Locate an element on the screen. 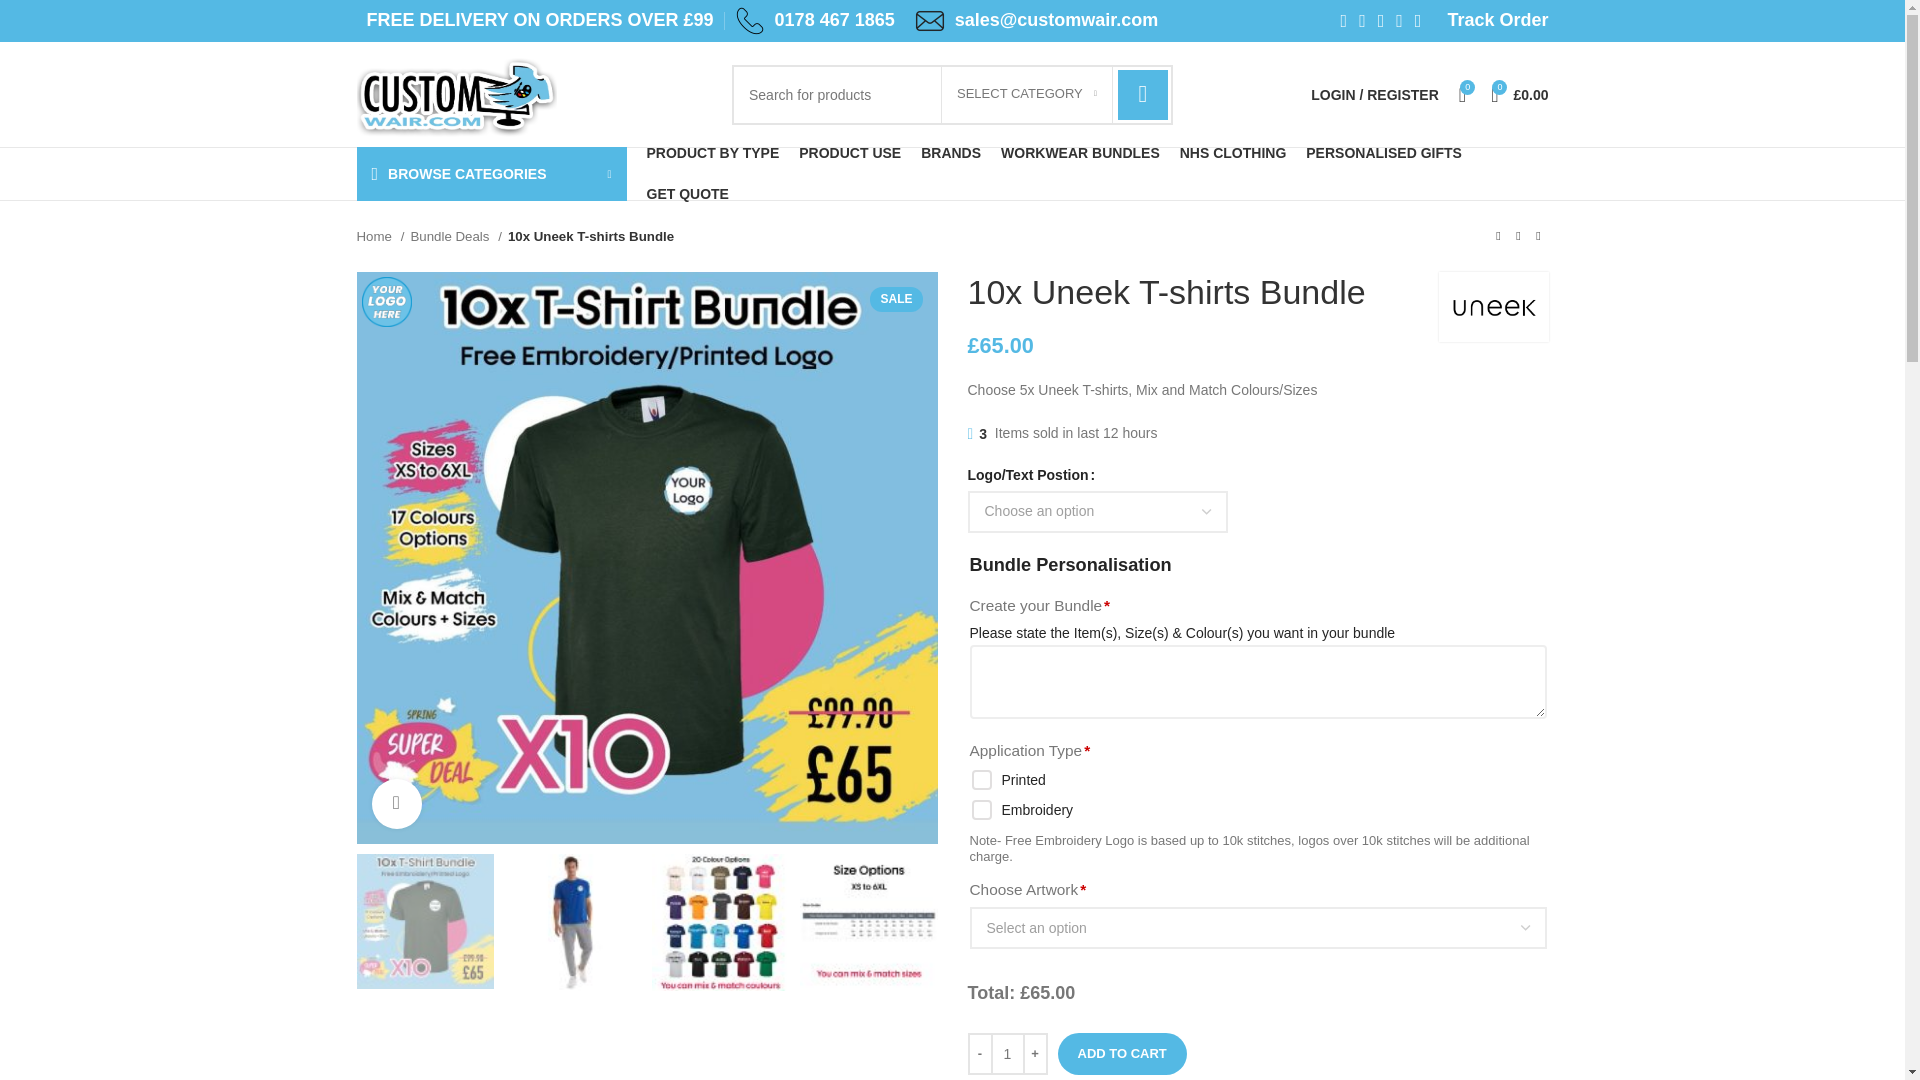  Uneek is located at coordinates (1492, 306).